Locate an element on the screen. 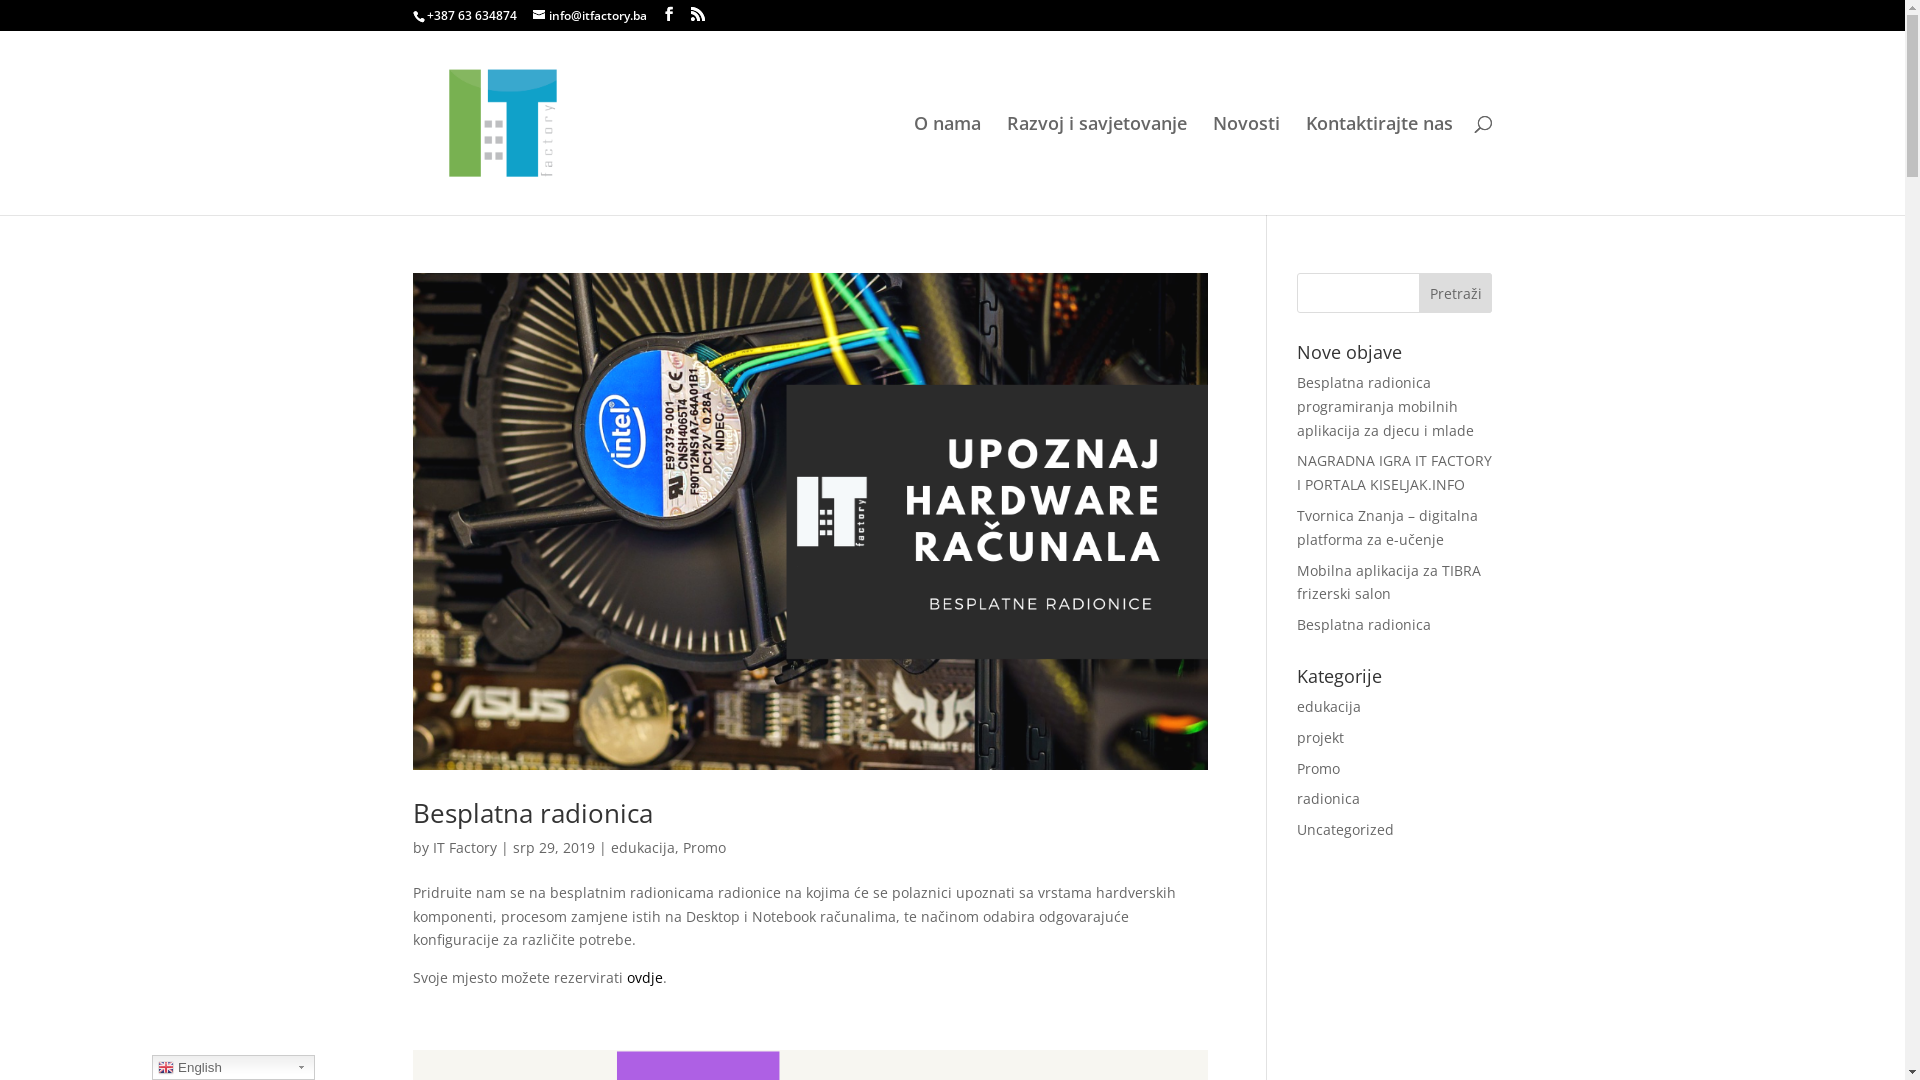 Image resolution: width=1920 pixels, height=1080 pixels. Mobilna aplikacija za TIBRA frizerski salon is located at coordinates (1389, 582).